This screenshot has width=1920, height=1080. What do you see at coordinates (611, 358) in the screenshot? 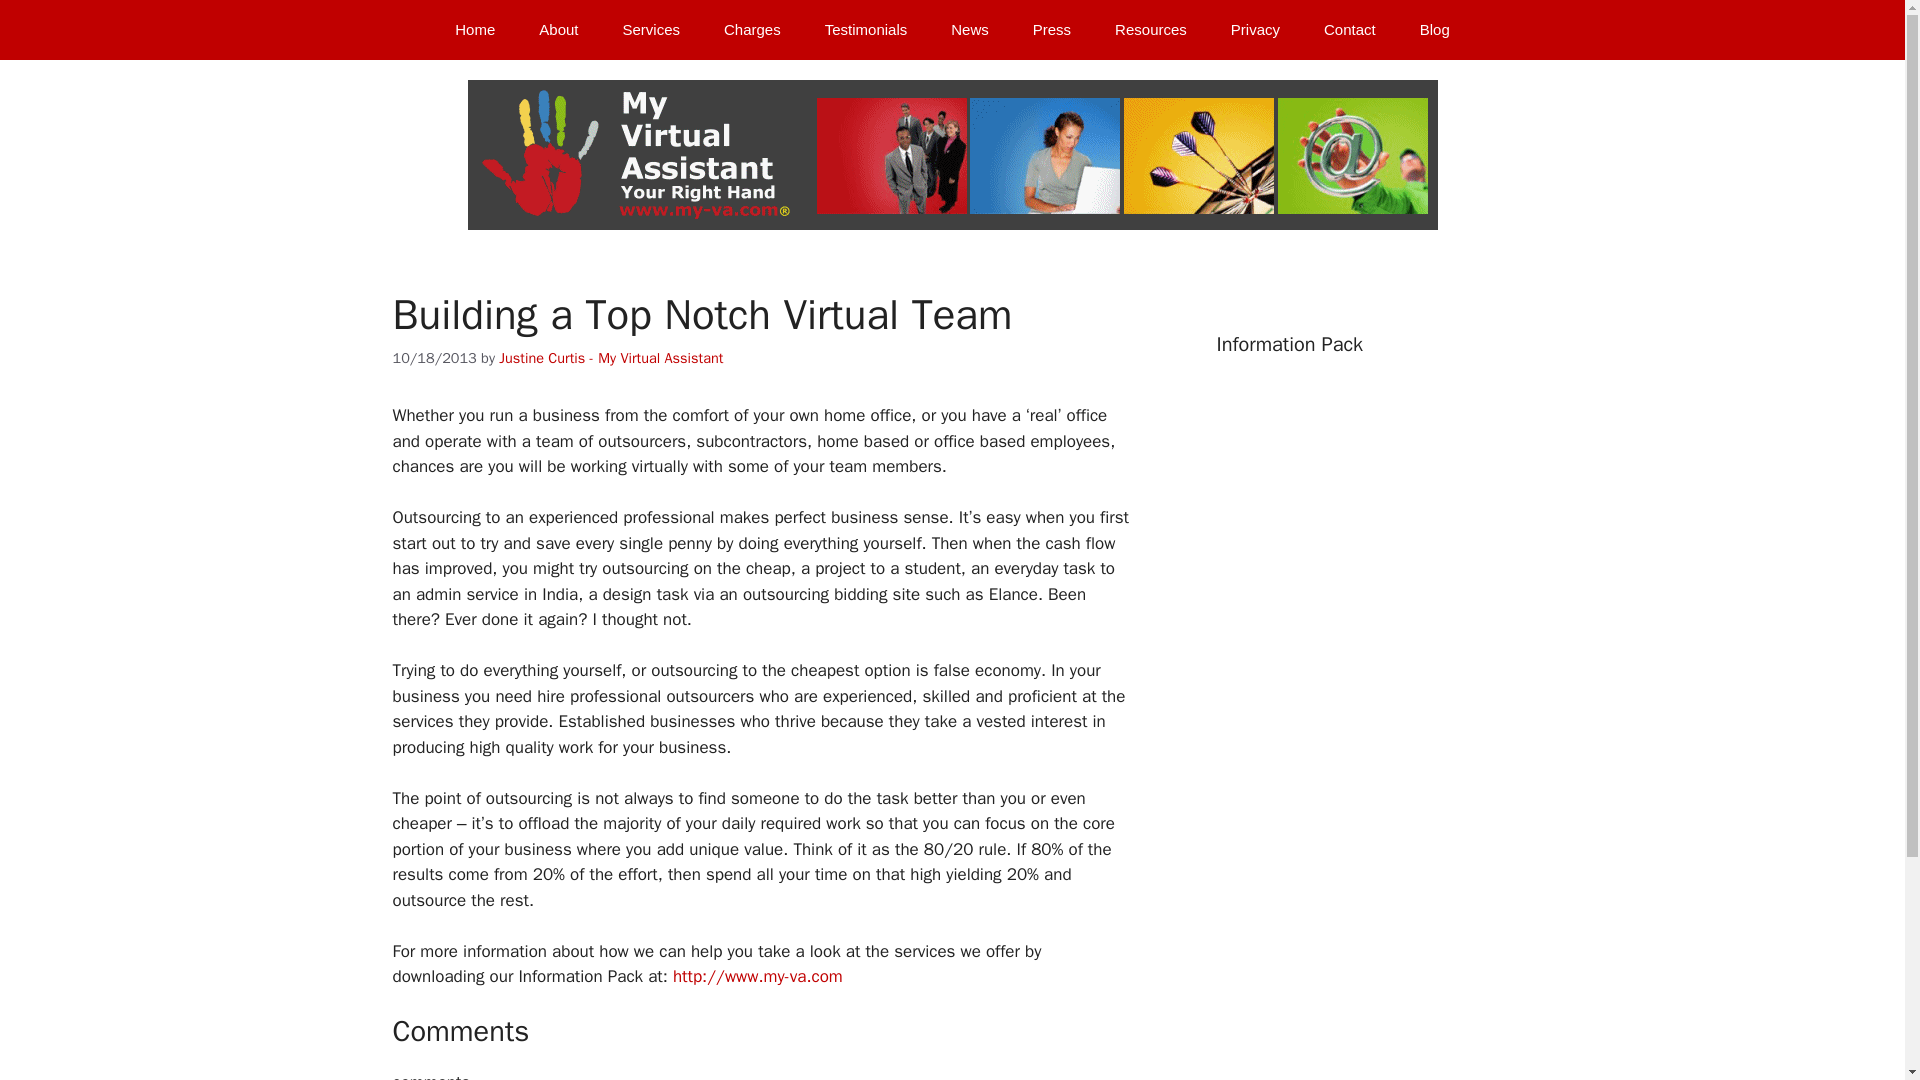
I see `Justine Curtis - My Virtual Assistant` at bounding box center [611, 358].